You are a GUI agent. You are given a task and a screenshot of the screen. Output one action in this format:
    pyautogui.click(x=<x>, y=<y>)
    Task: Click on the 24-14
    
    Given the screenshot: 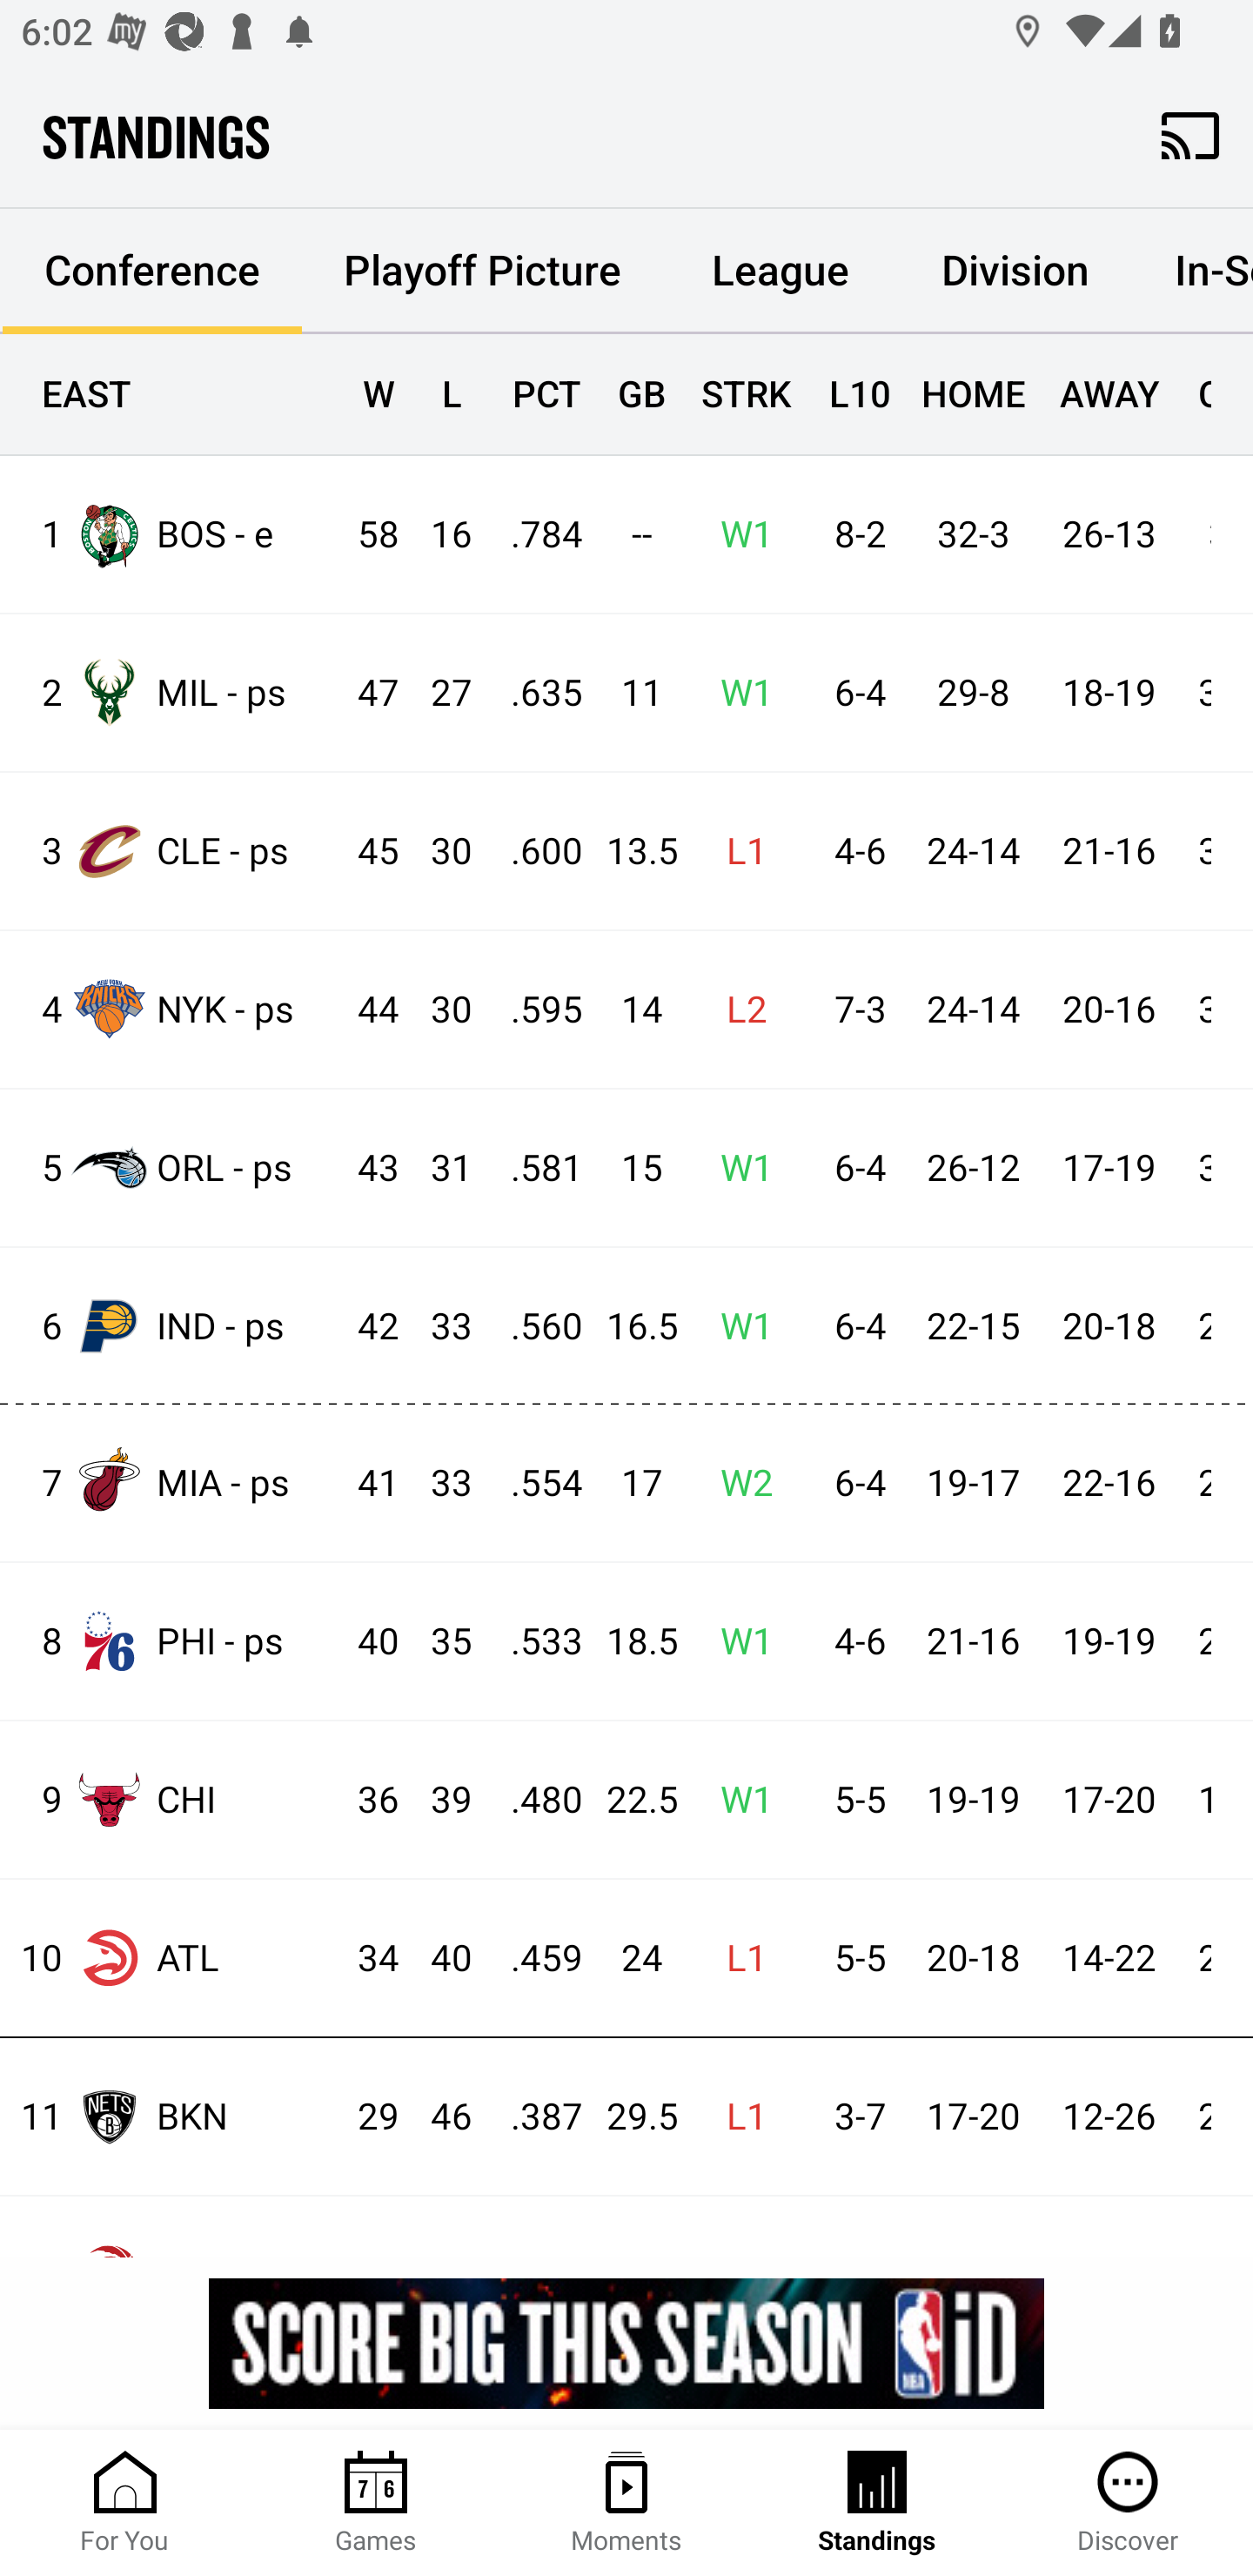 What is the action you would take?
    pyautogui.click(x=973, y=851)
    